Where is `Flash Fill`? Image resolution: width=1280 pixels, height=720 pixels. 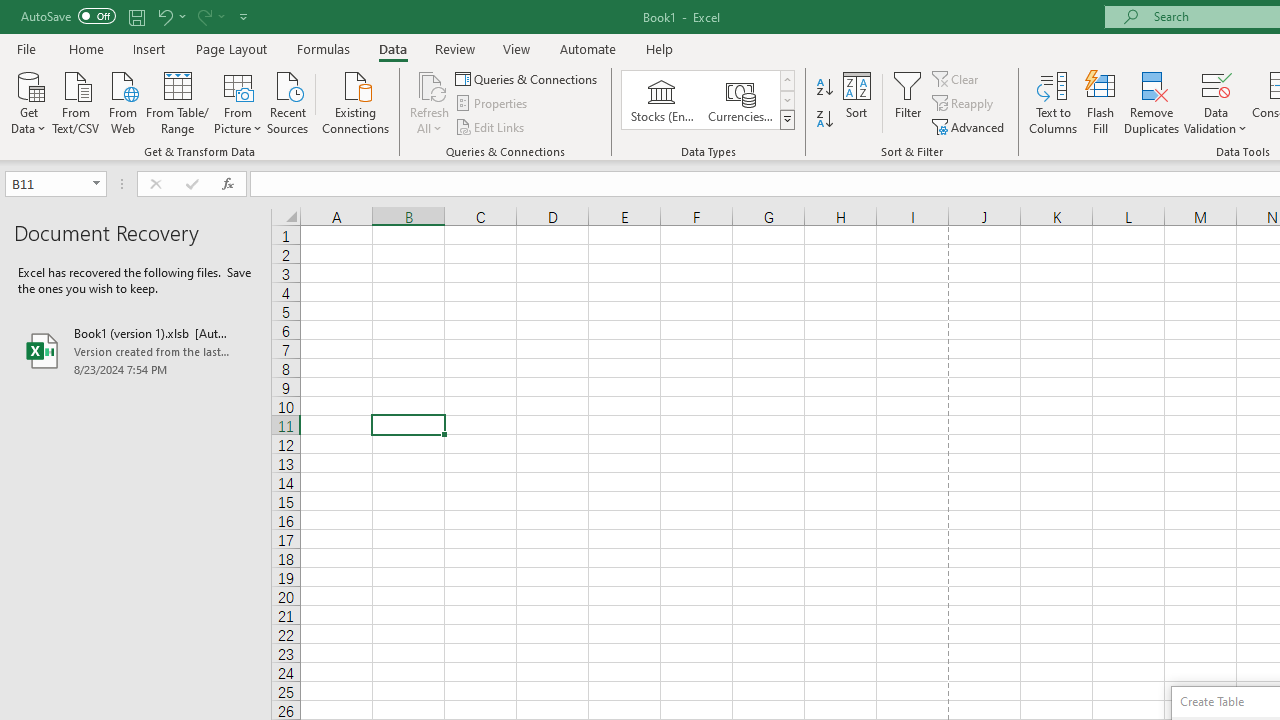 Flash Fill is located at coordinates (1101, 102).